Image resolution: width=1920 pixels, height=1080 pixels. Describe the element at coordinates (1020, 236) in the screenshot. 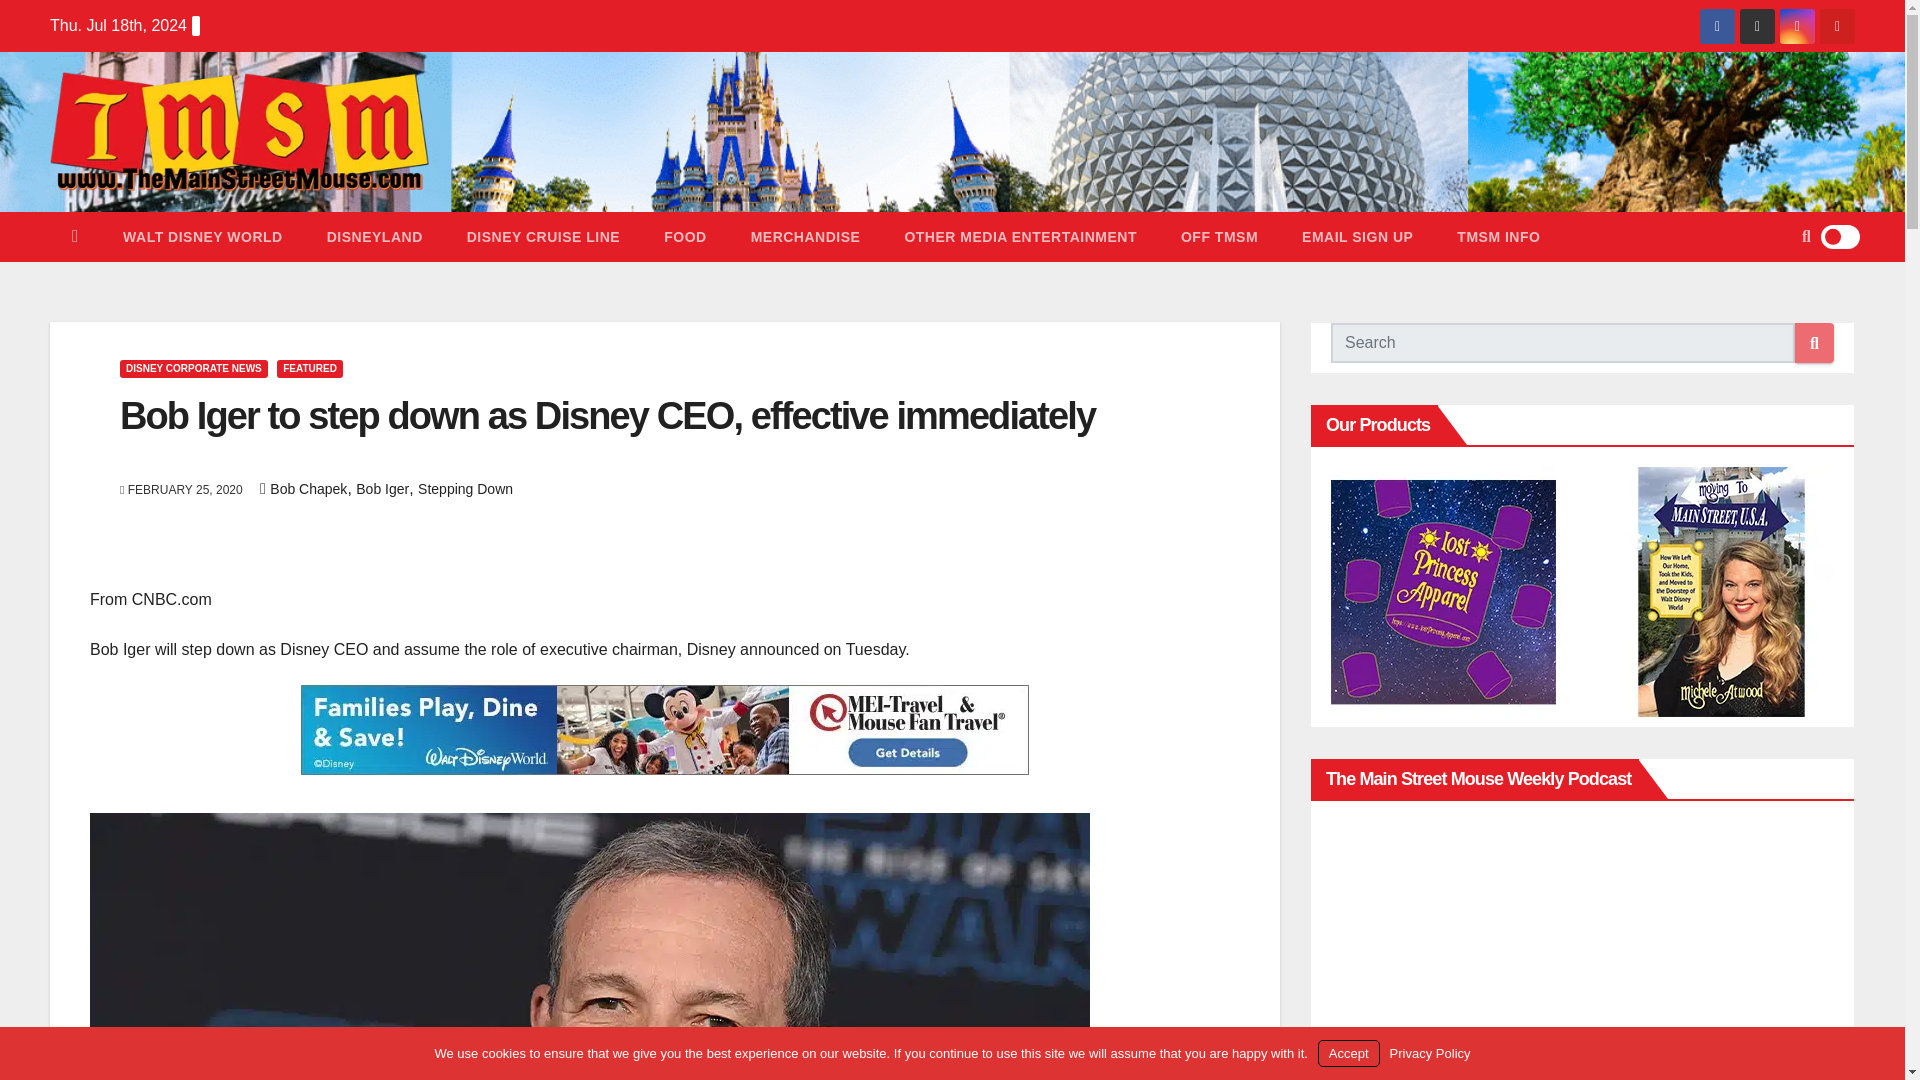

I see `OTHER MEDIA ENTERTAINMENT` at that location.